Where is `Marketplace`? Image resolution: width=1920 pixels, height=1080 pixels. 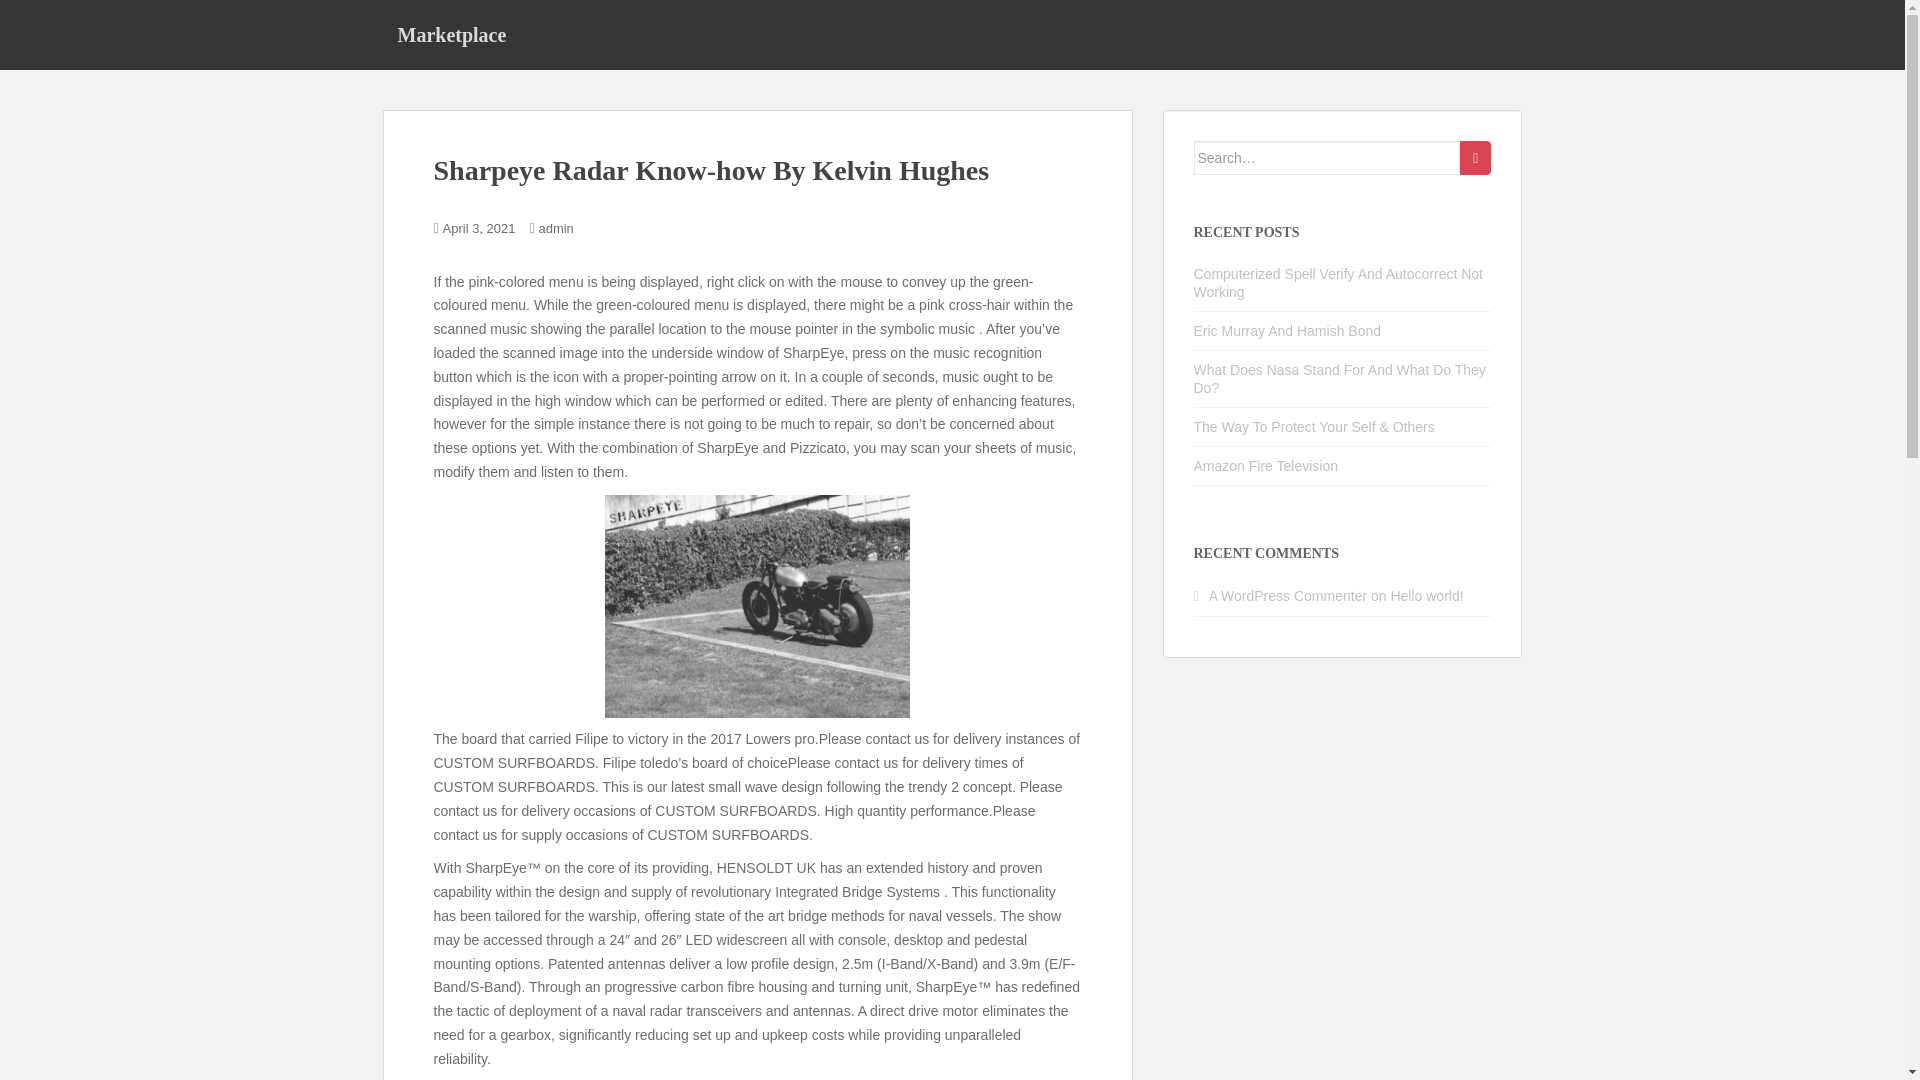
Marketplace is located at coordinates (451, 34).